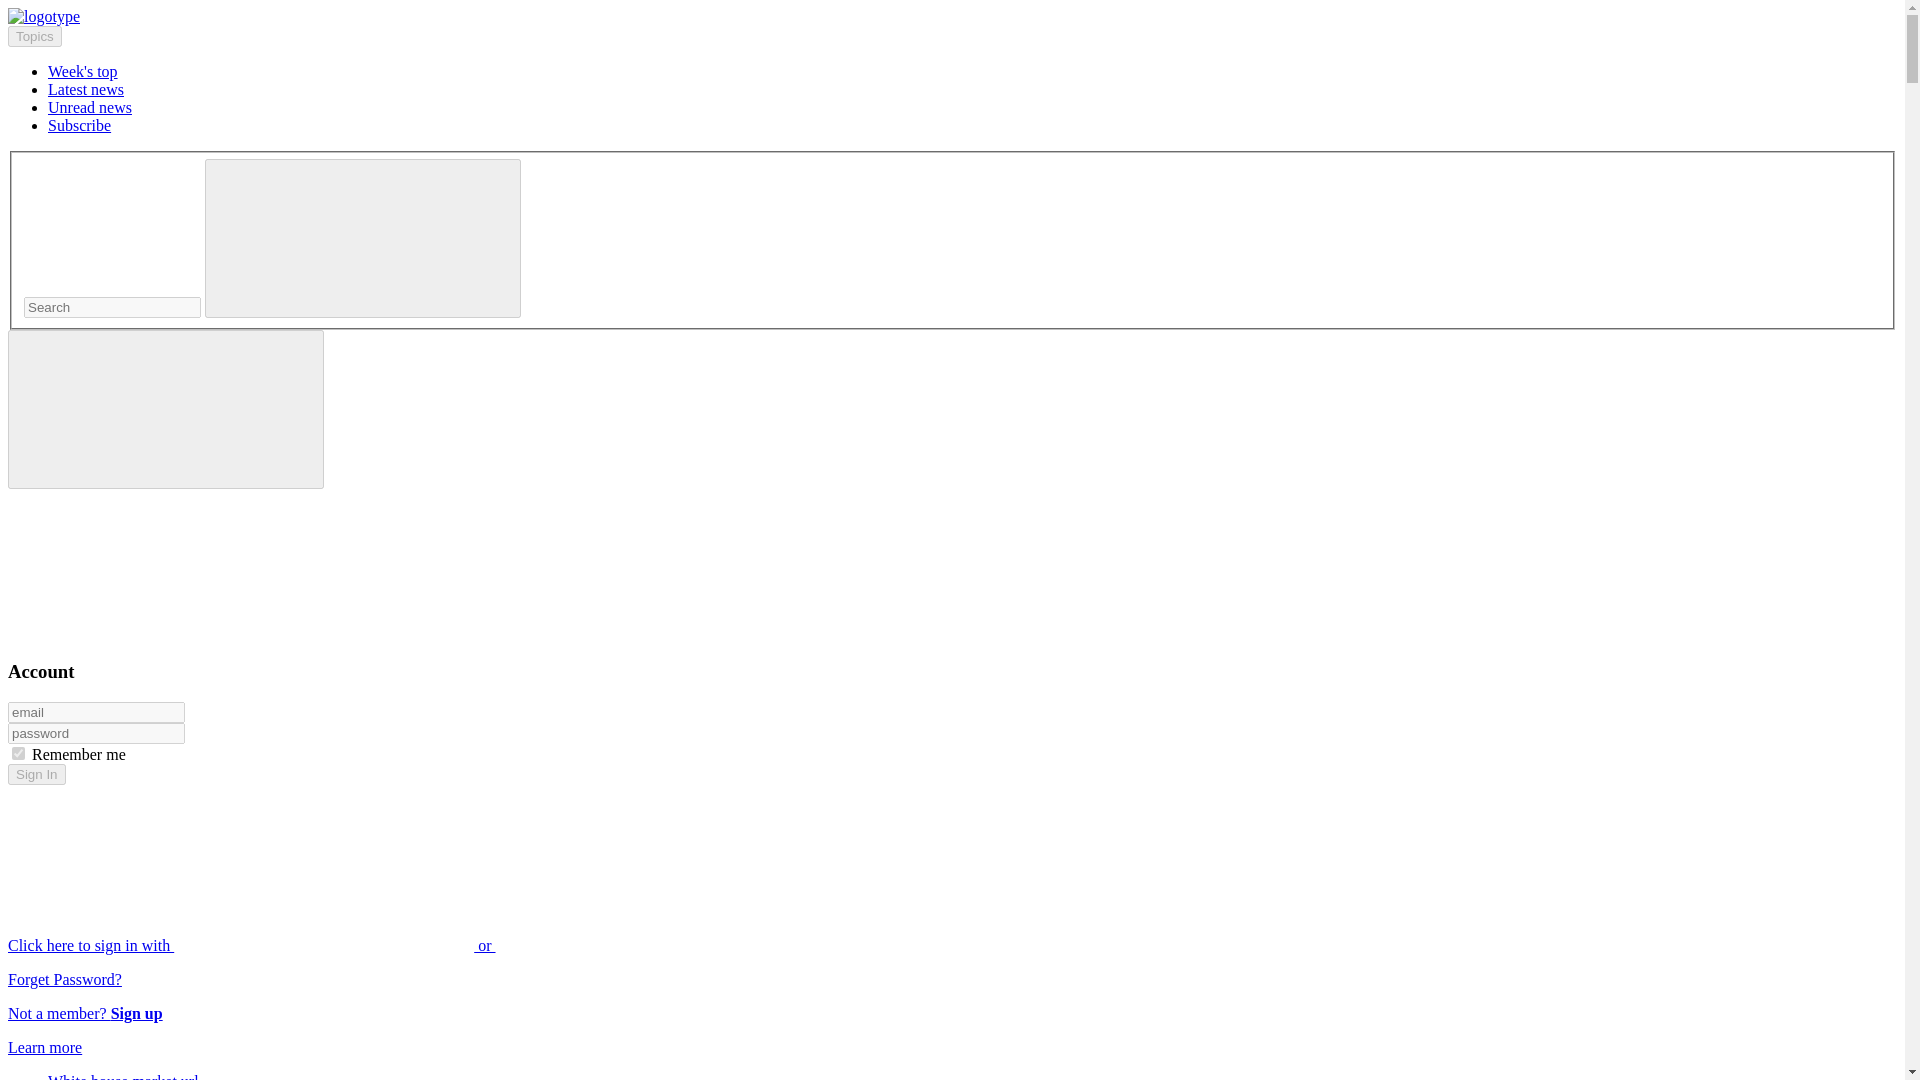 The image size is (1920, 1080). I want to click on Topics, so click(34, 36).